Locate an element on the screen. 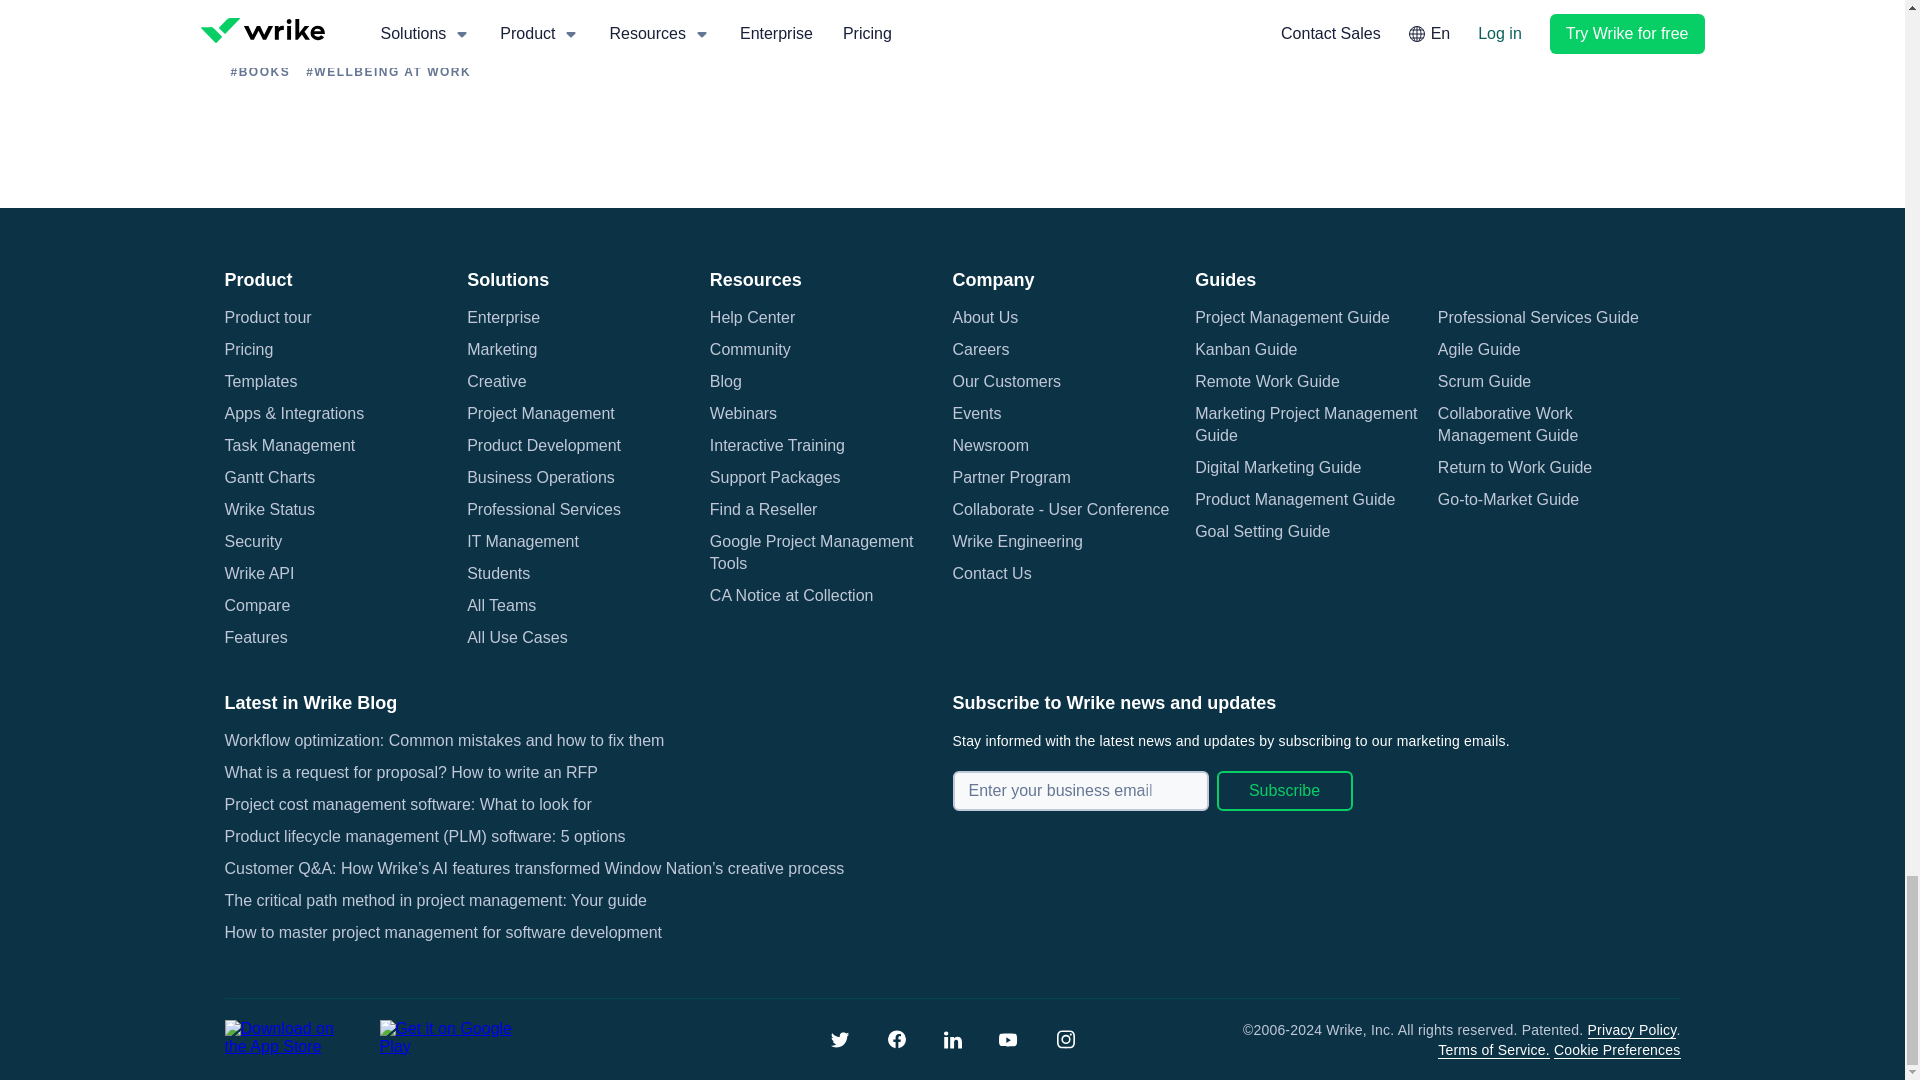  Creative is located at coordinates (496, 382).